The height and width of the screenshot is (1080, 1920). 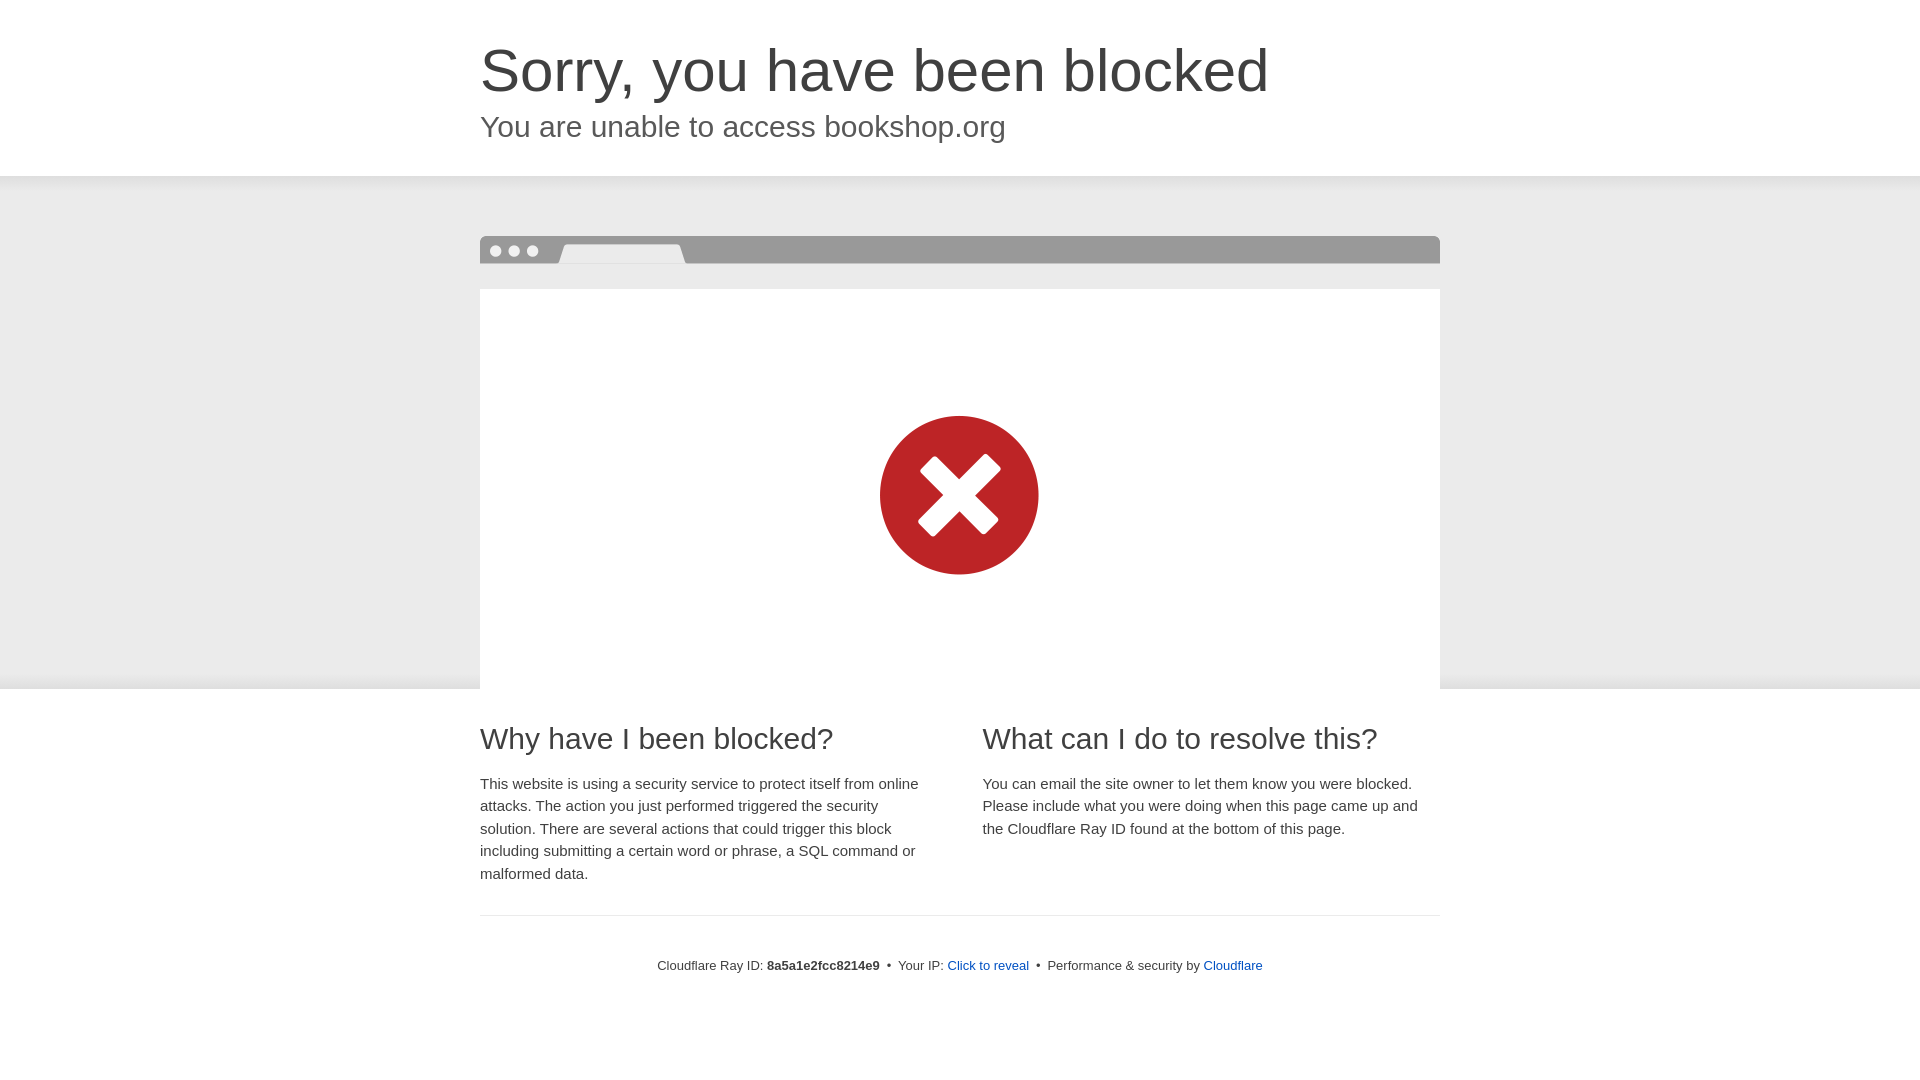 I want to click on Click to reveal, so click(x=988, y=966).